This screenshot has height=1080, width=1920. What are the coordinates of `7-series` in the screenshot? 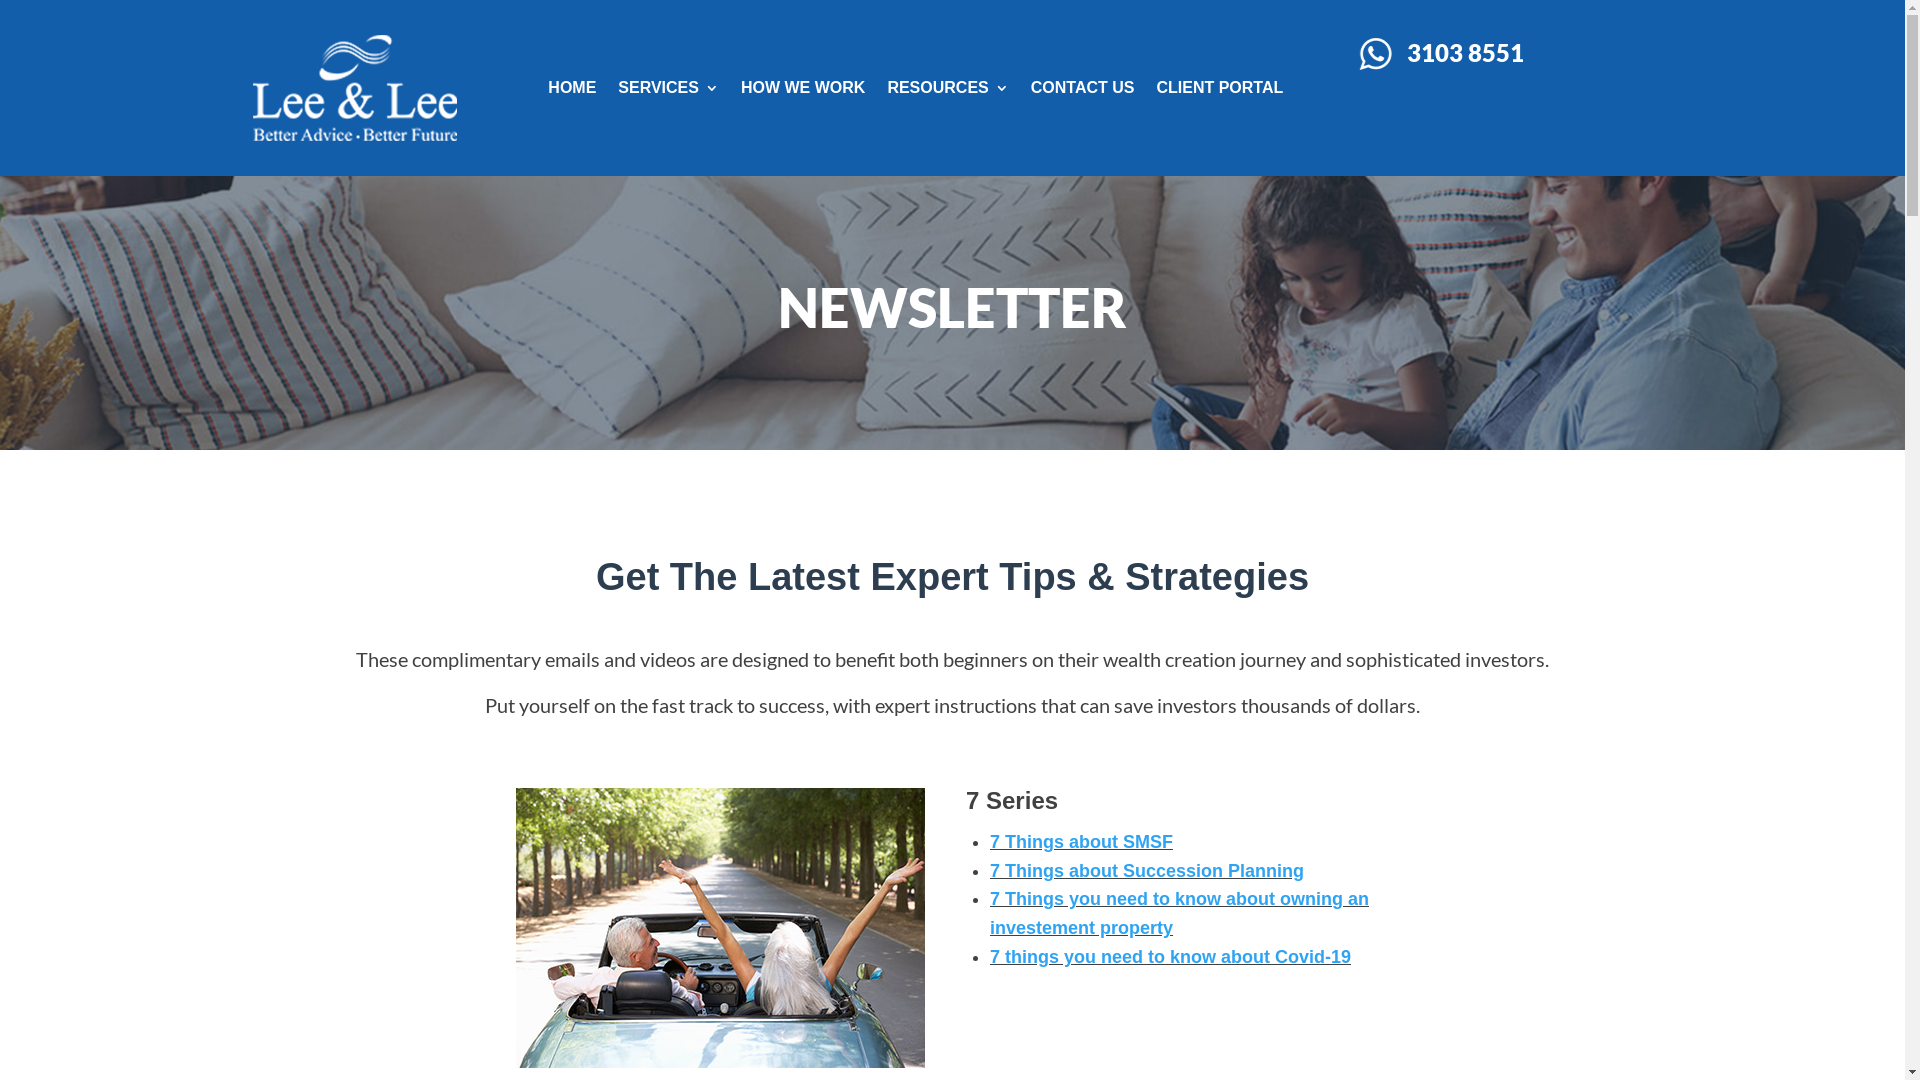 It's located at (720, 928).